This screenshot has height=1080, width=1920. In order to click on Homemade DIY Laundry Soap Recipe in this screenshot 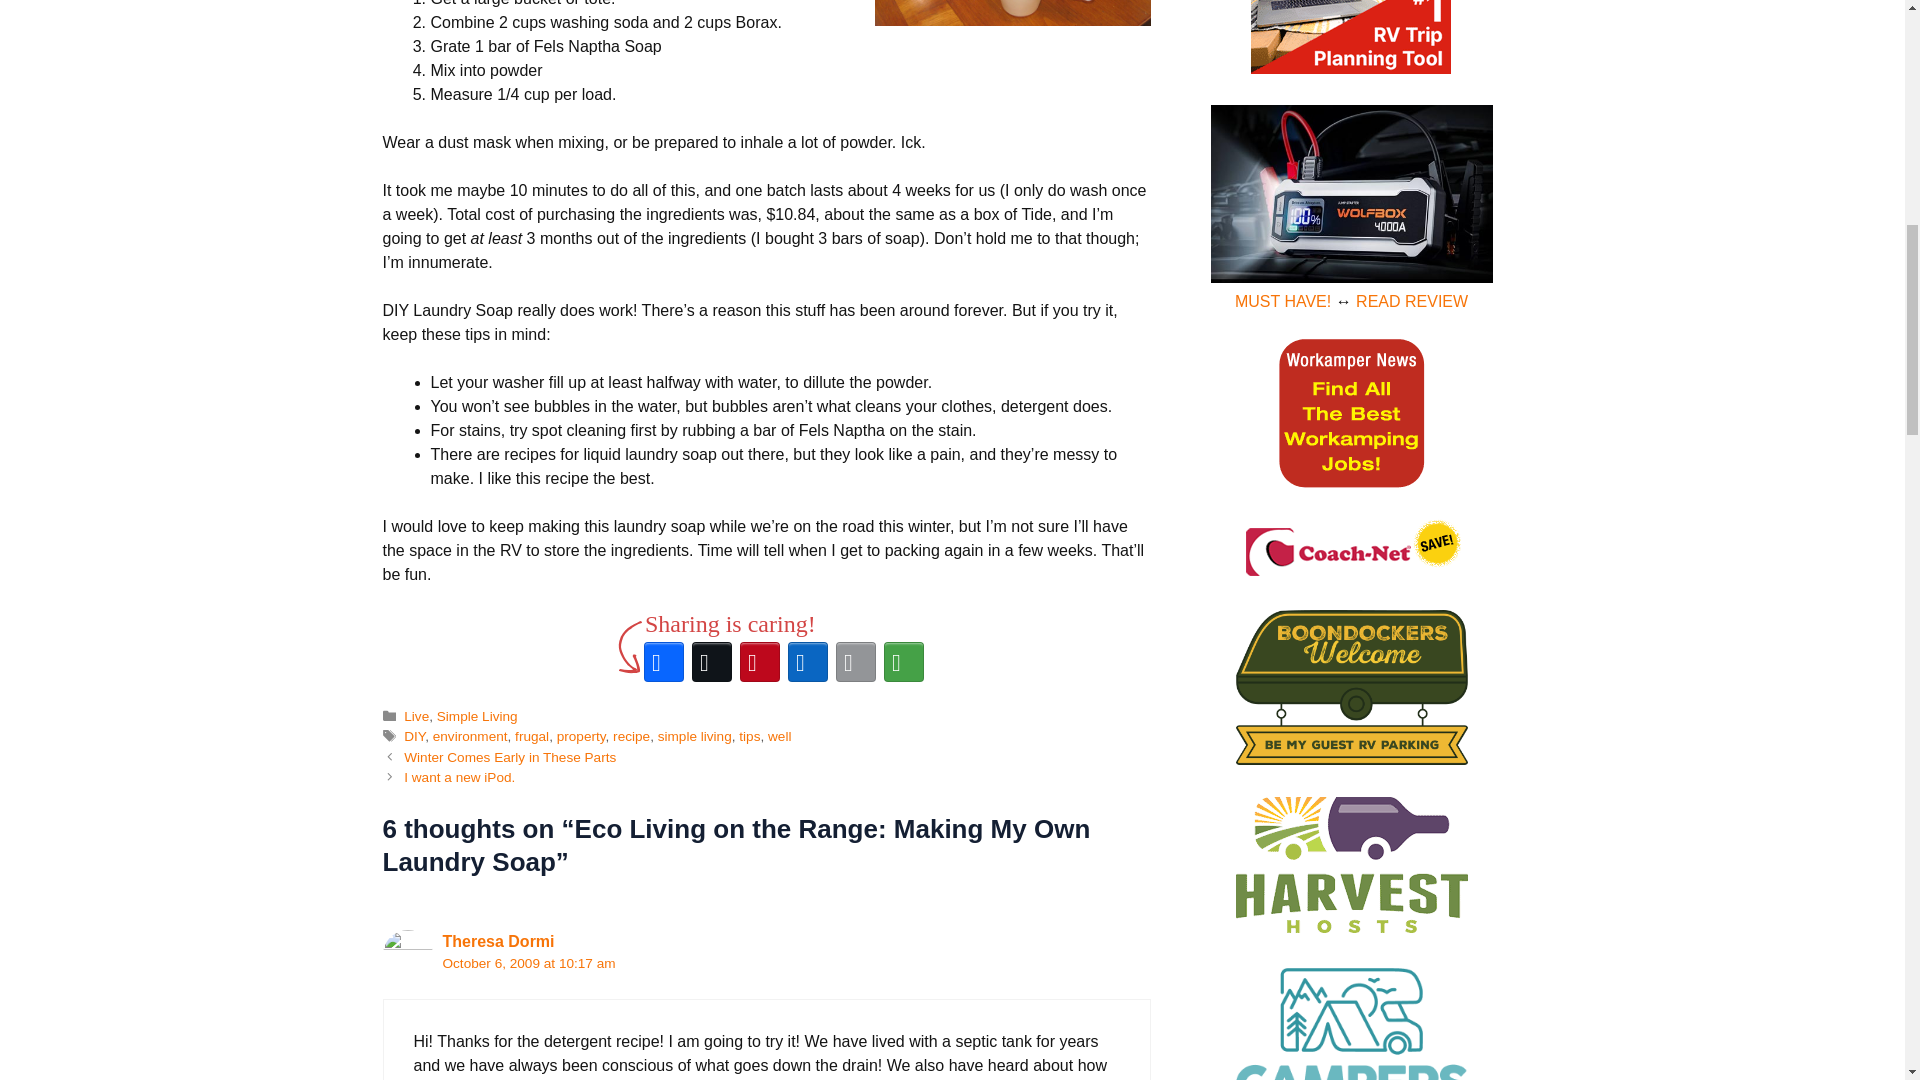, I will do `click(1012, 12)`.